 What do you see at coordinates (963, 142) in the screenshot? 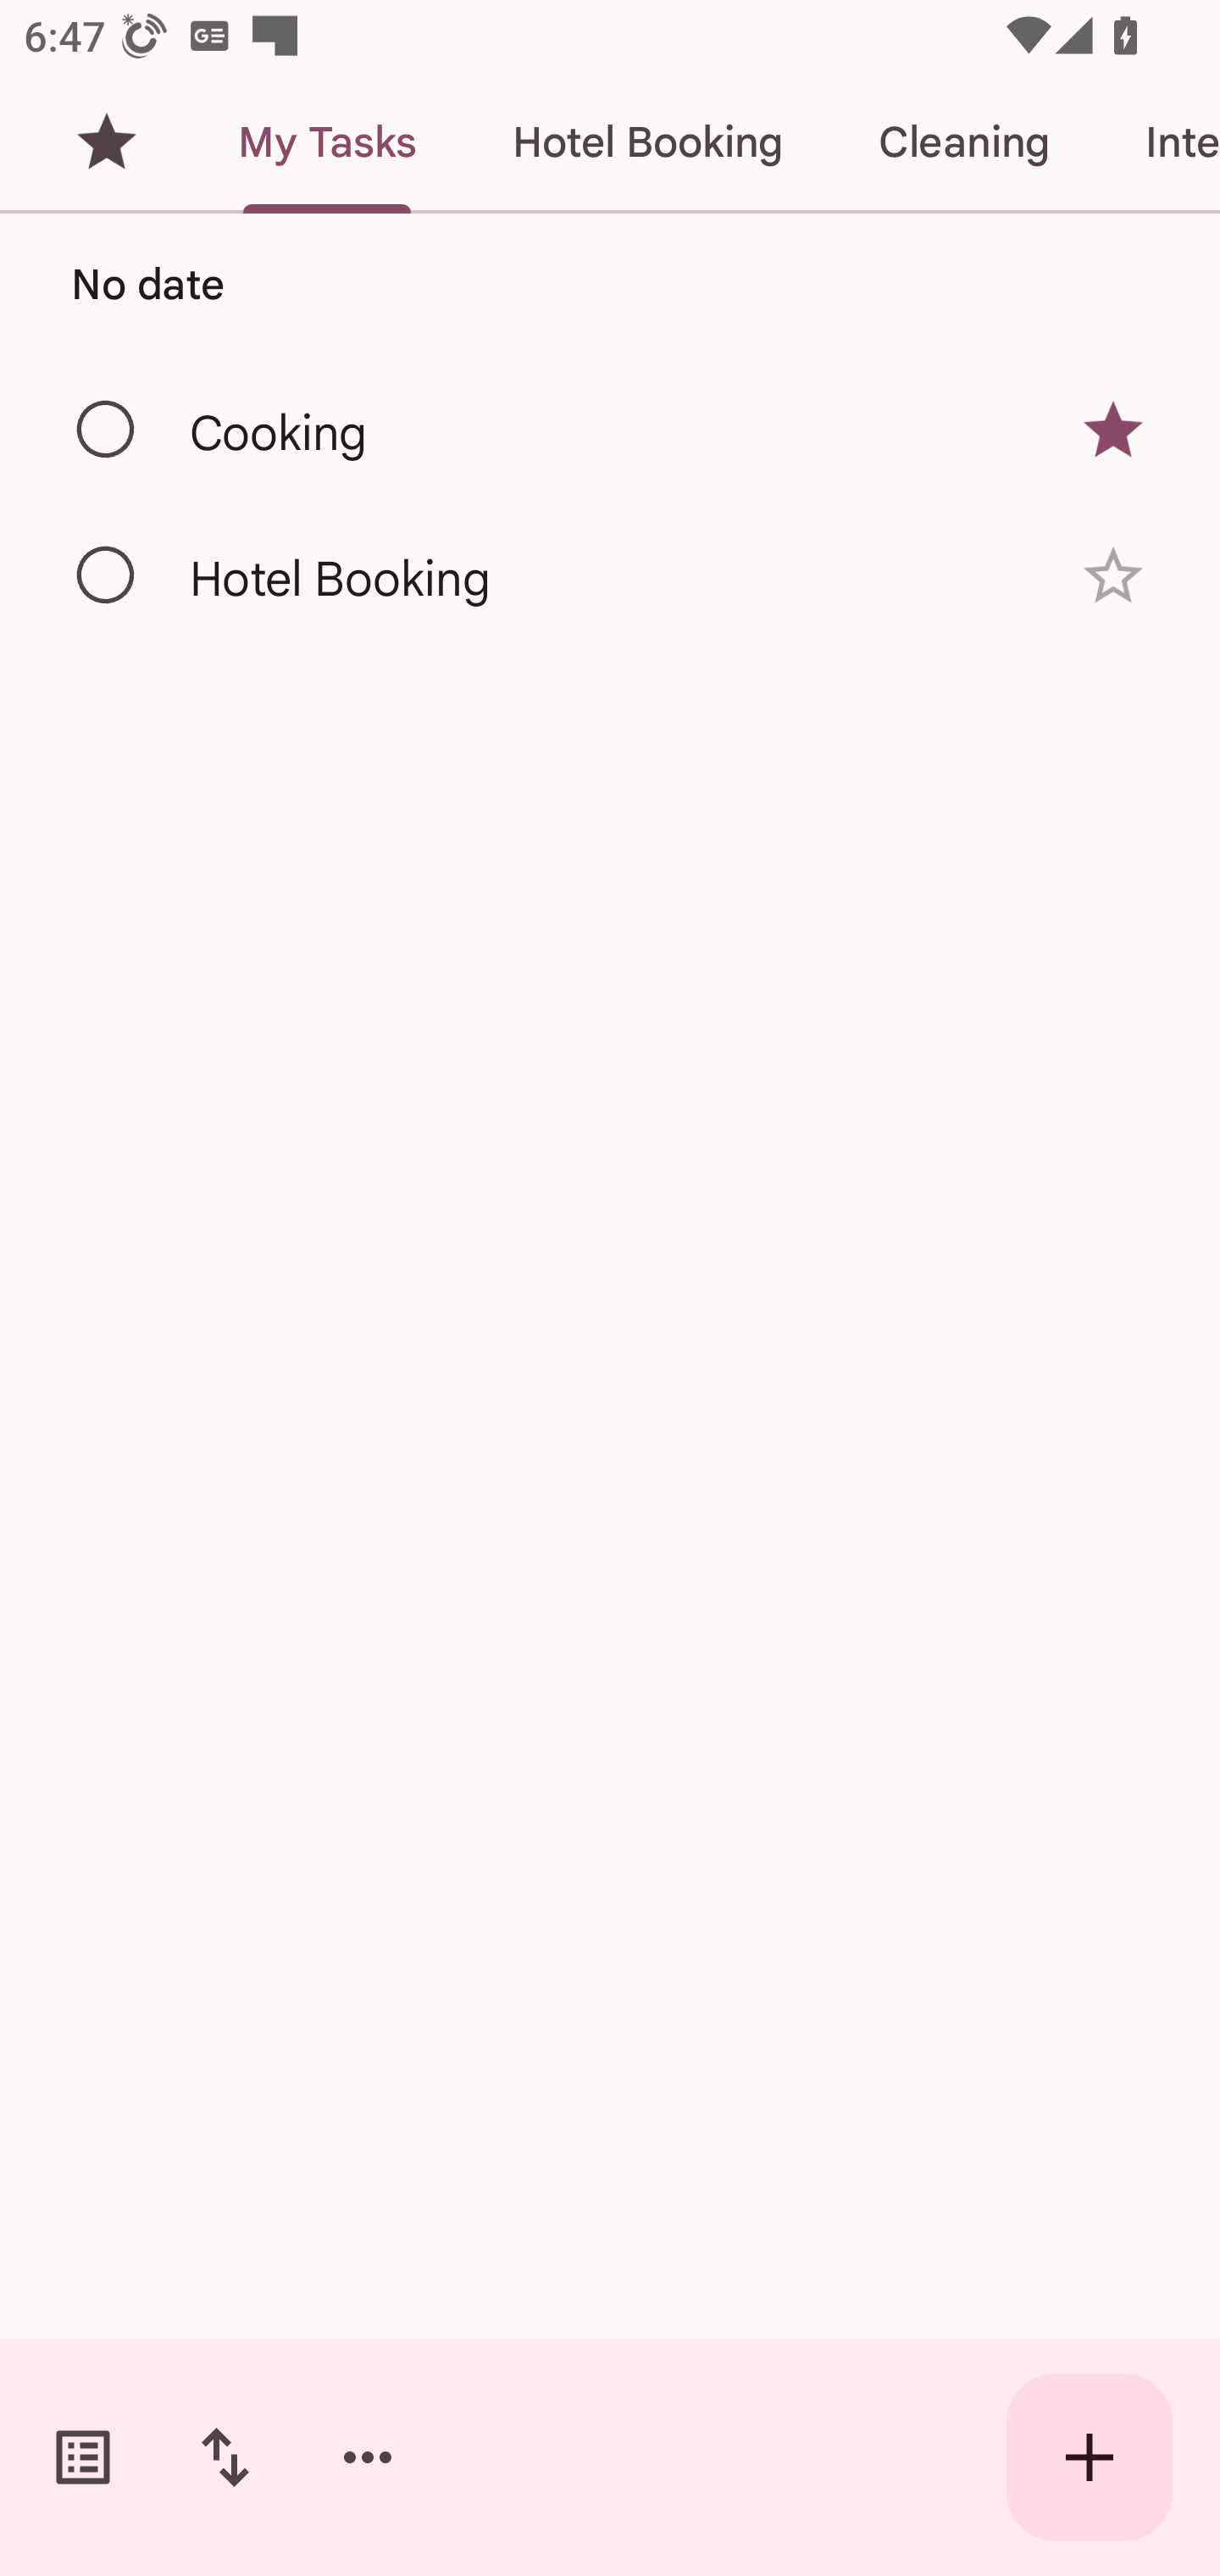
I see `Cleaning` at bounding box center [963, 142].